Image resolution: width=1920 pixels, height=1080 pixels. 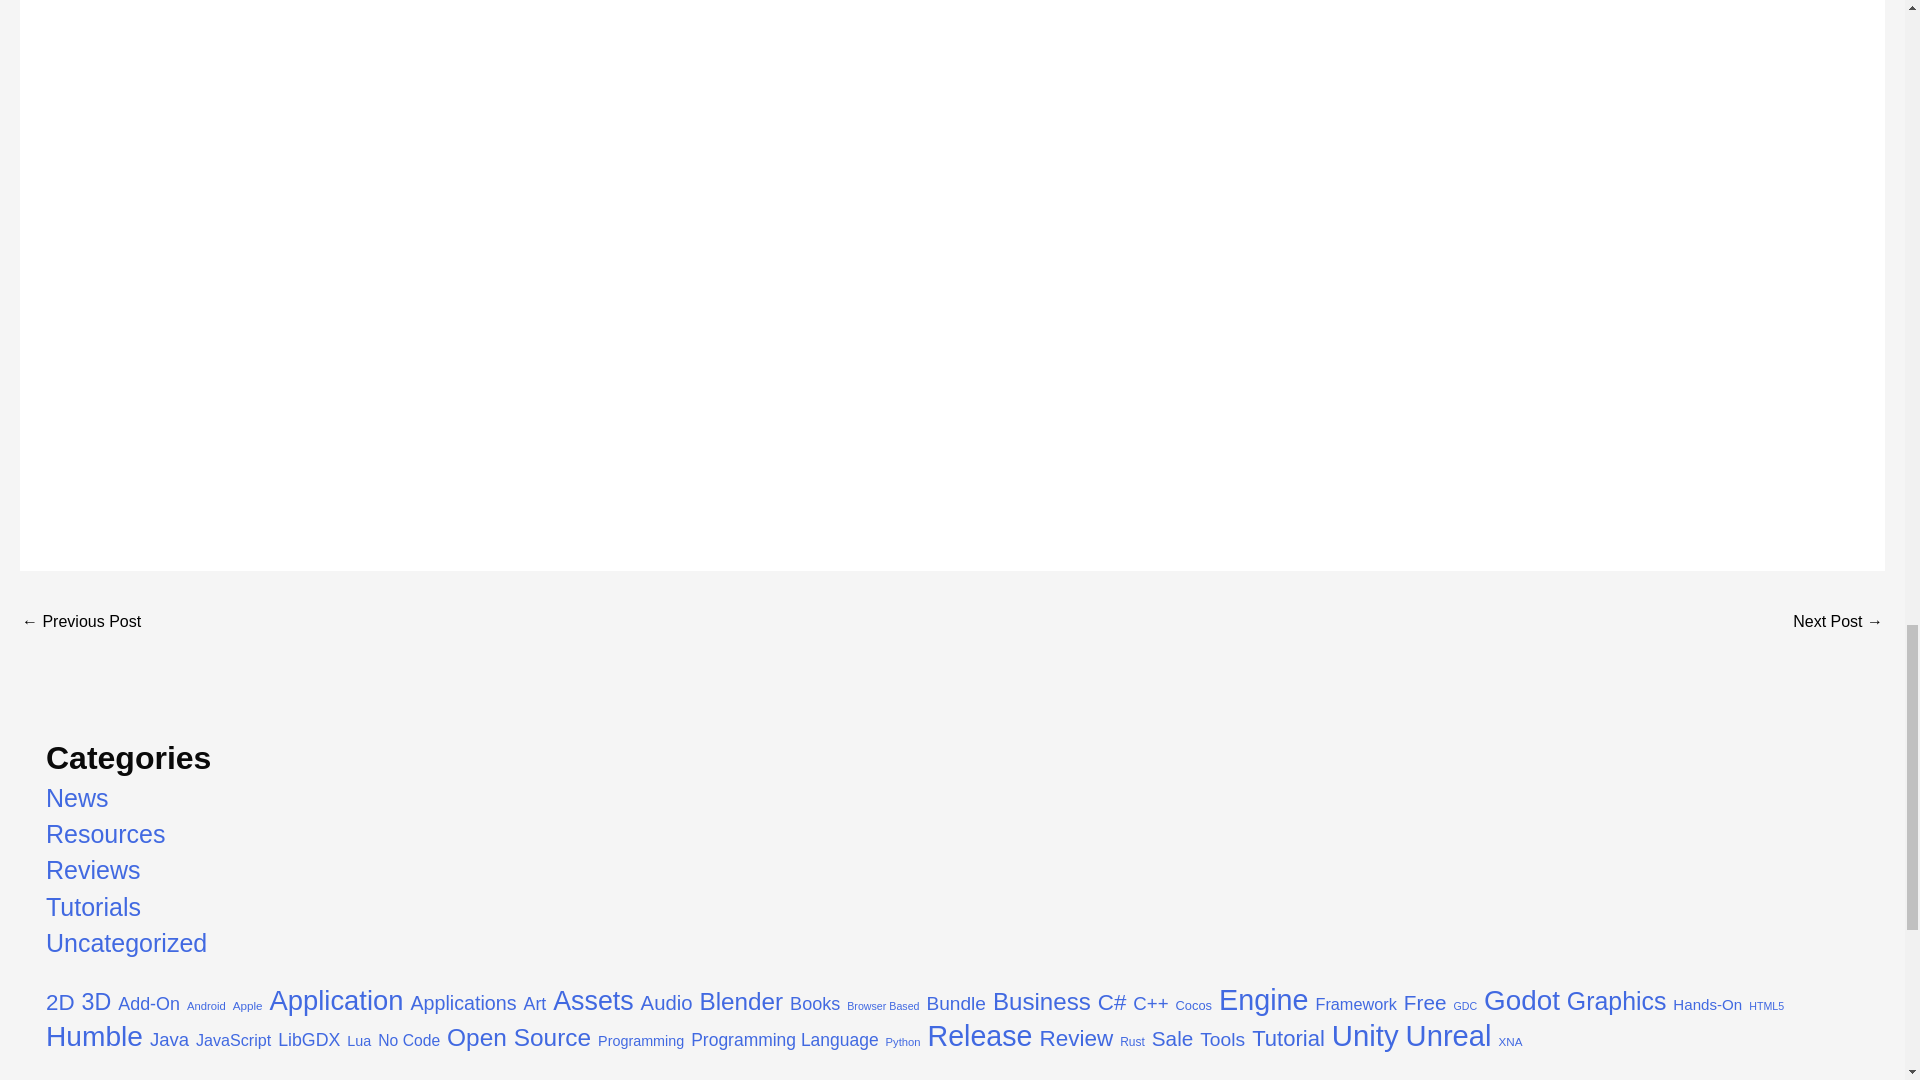 I want to click on Unreal October 2023 Asset Giveaway, so click(x=80, y=622).